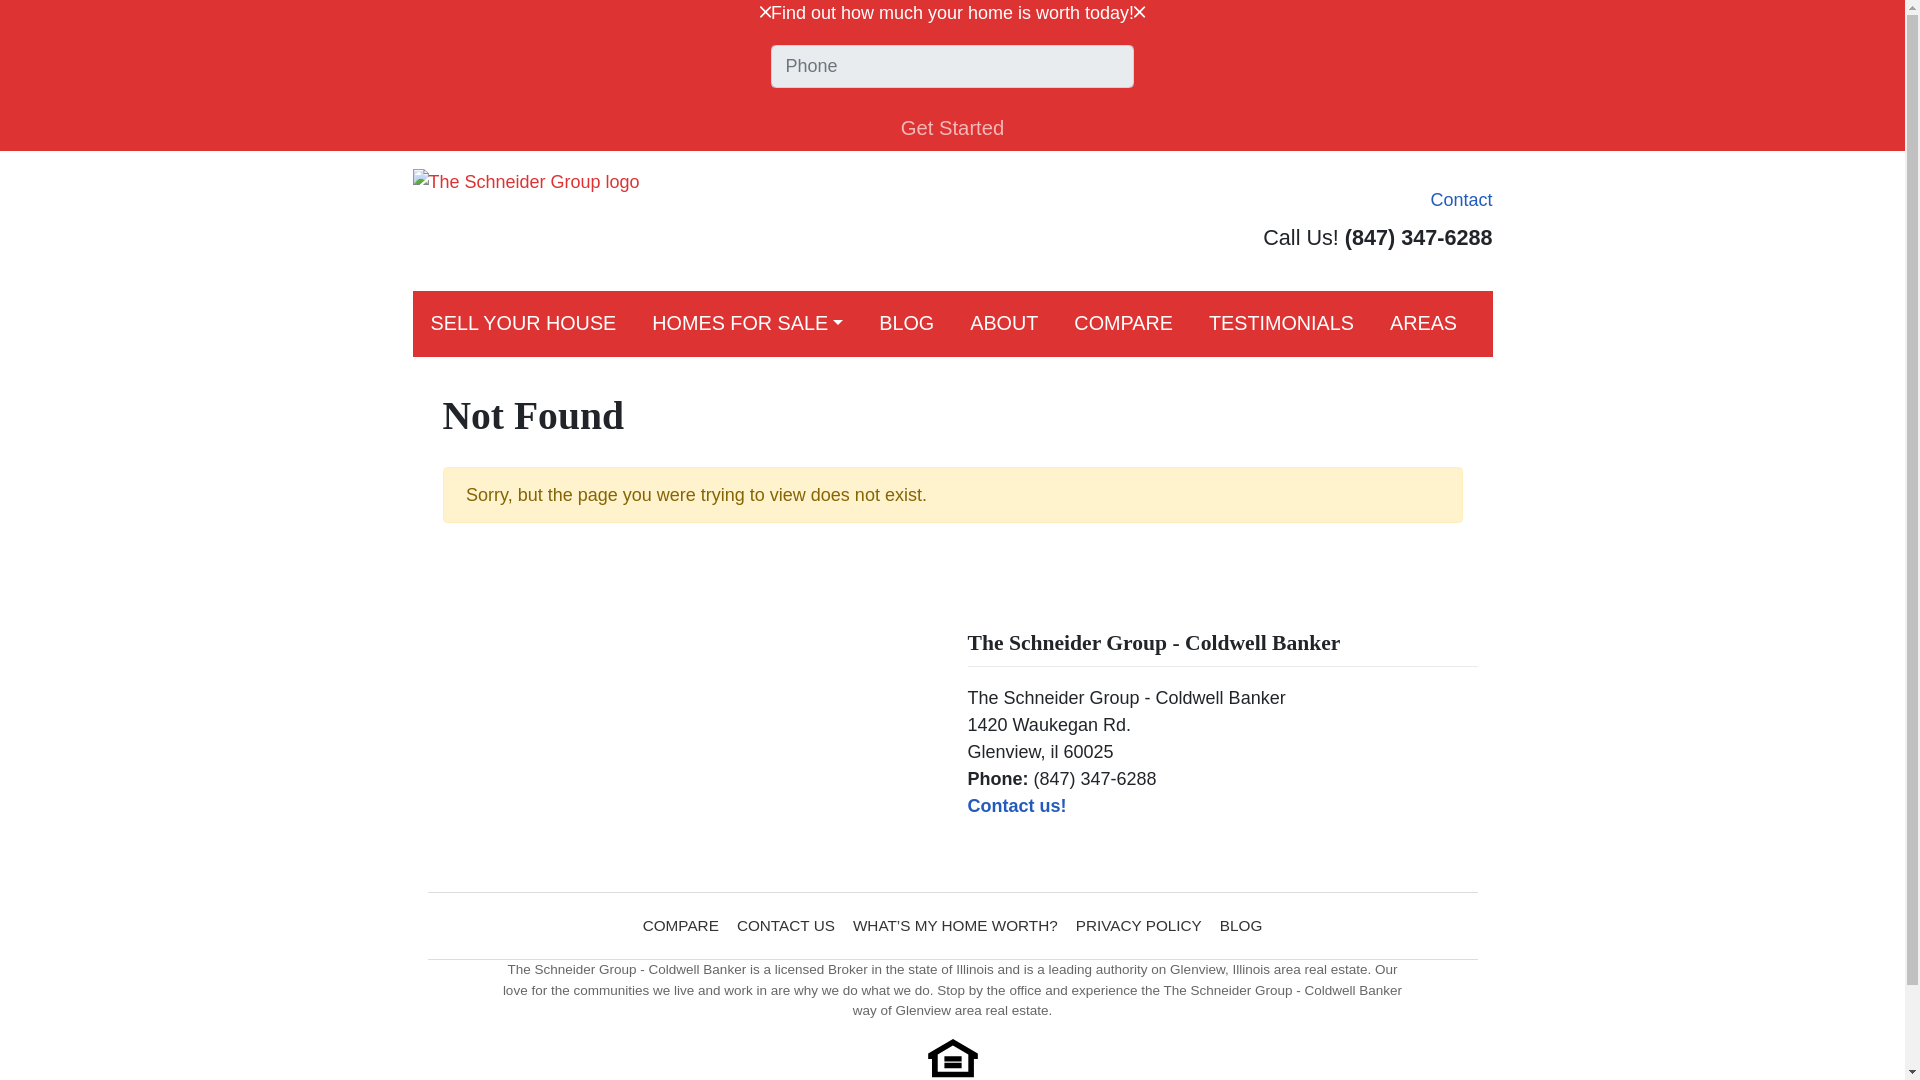  Describe the element at coordinates (680, 926) in the screenshot. I see `COMPARE` at that location.